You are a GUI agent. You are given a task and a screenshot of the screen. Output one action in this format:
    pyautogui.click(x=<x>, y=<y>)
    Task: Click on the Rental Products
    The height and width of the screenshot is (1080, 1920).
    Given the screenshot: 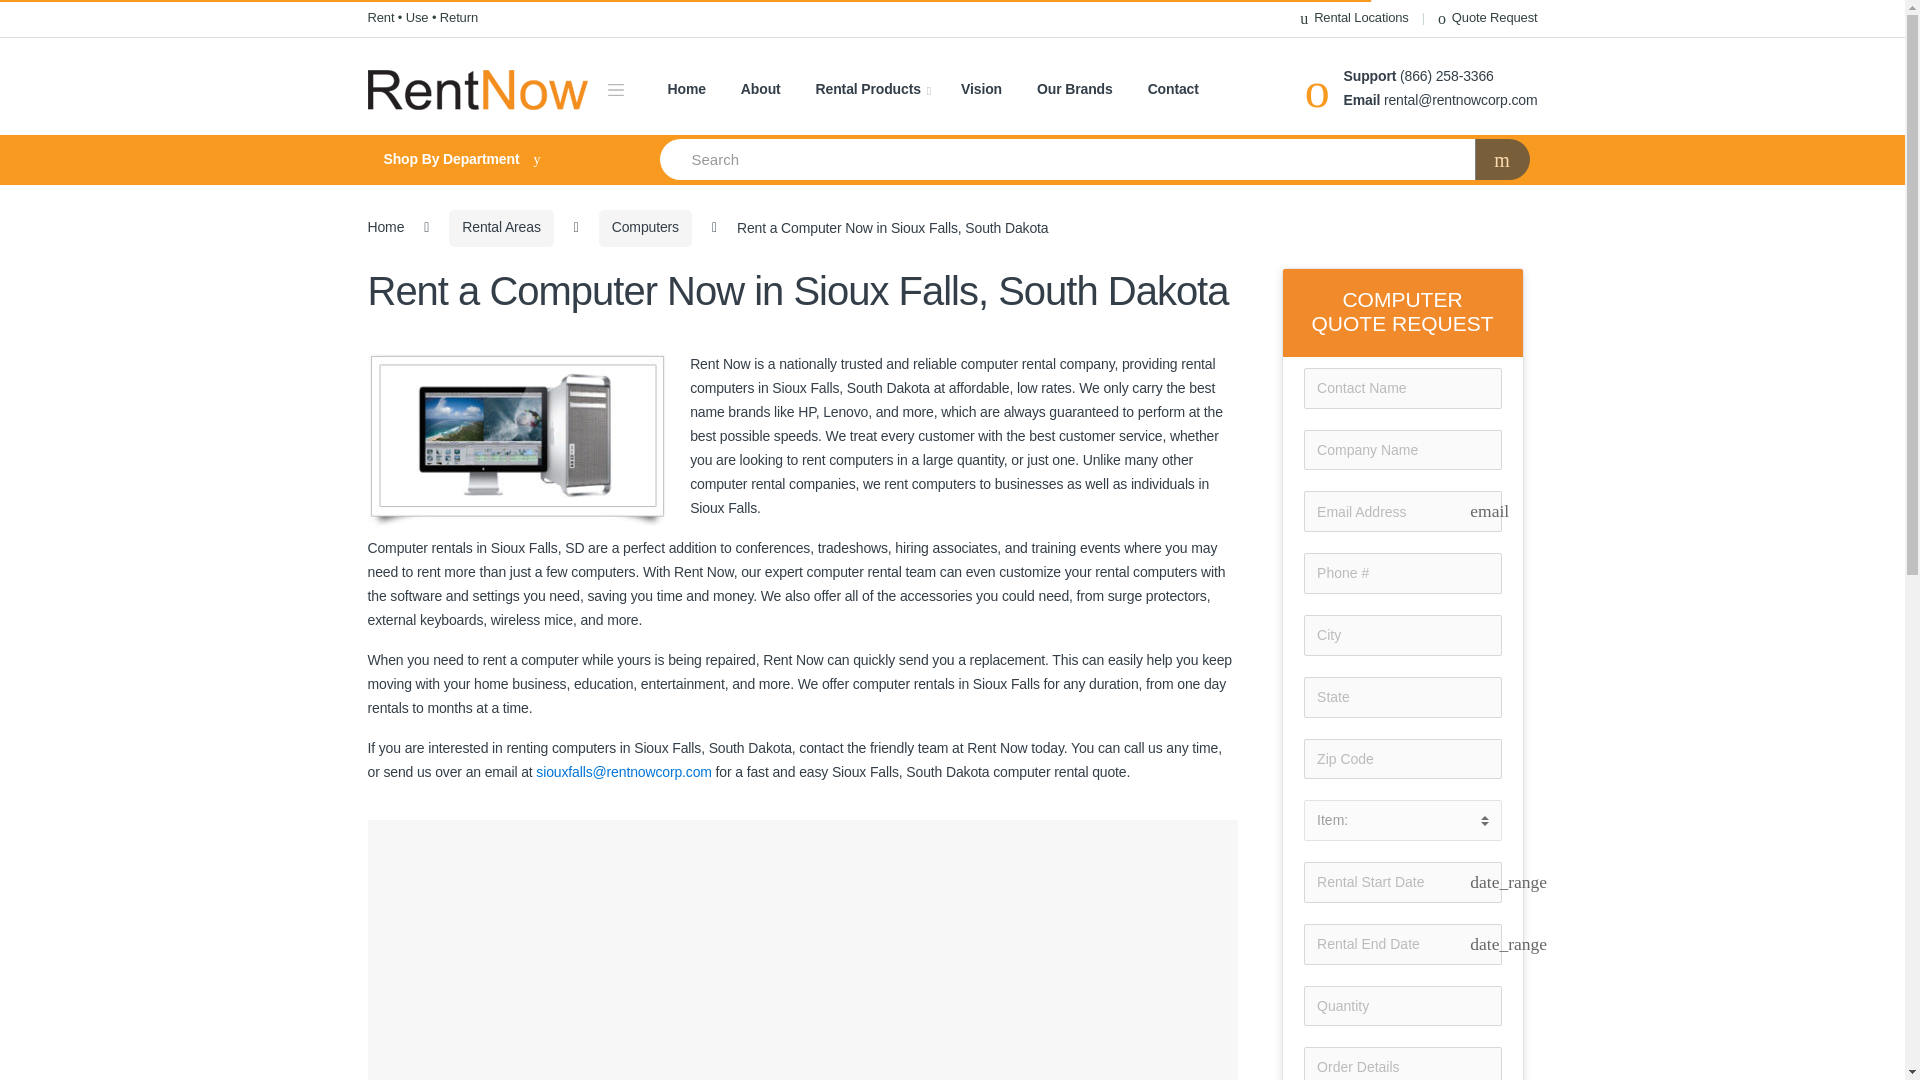 What is the action you would take?
    pyautogui.click(x=874, y=90)
    